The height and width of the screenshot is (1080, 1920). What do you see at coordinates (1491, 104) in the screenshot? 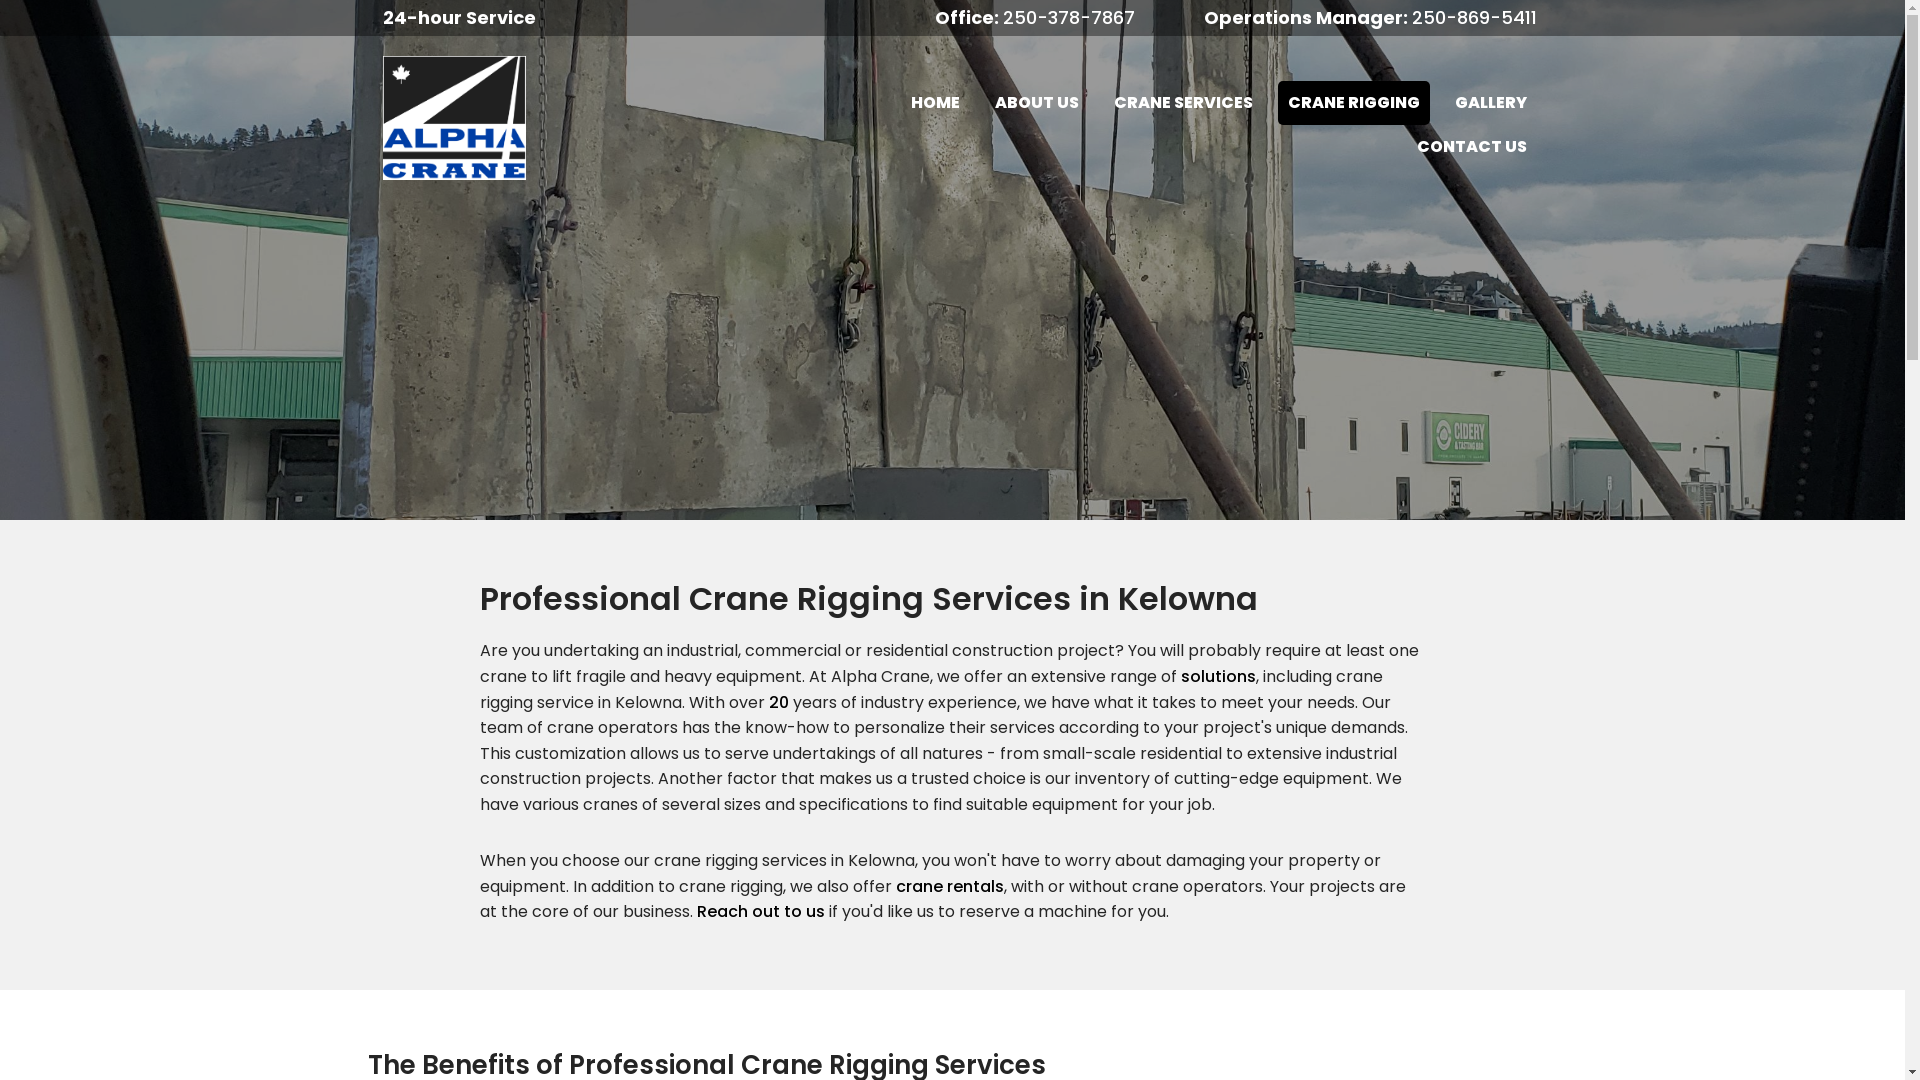
I see `GALLERY` at bounding box center [1491, 104].